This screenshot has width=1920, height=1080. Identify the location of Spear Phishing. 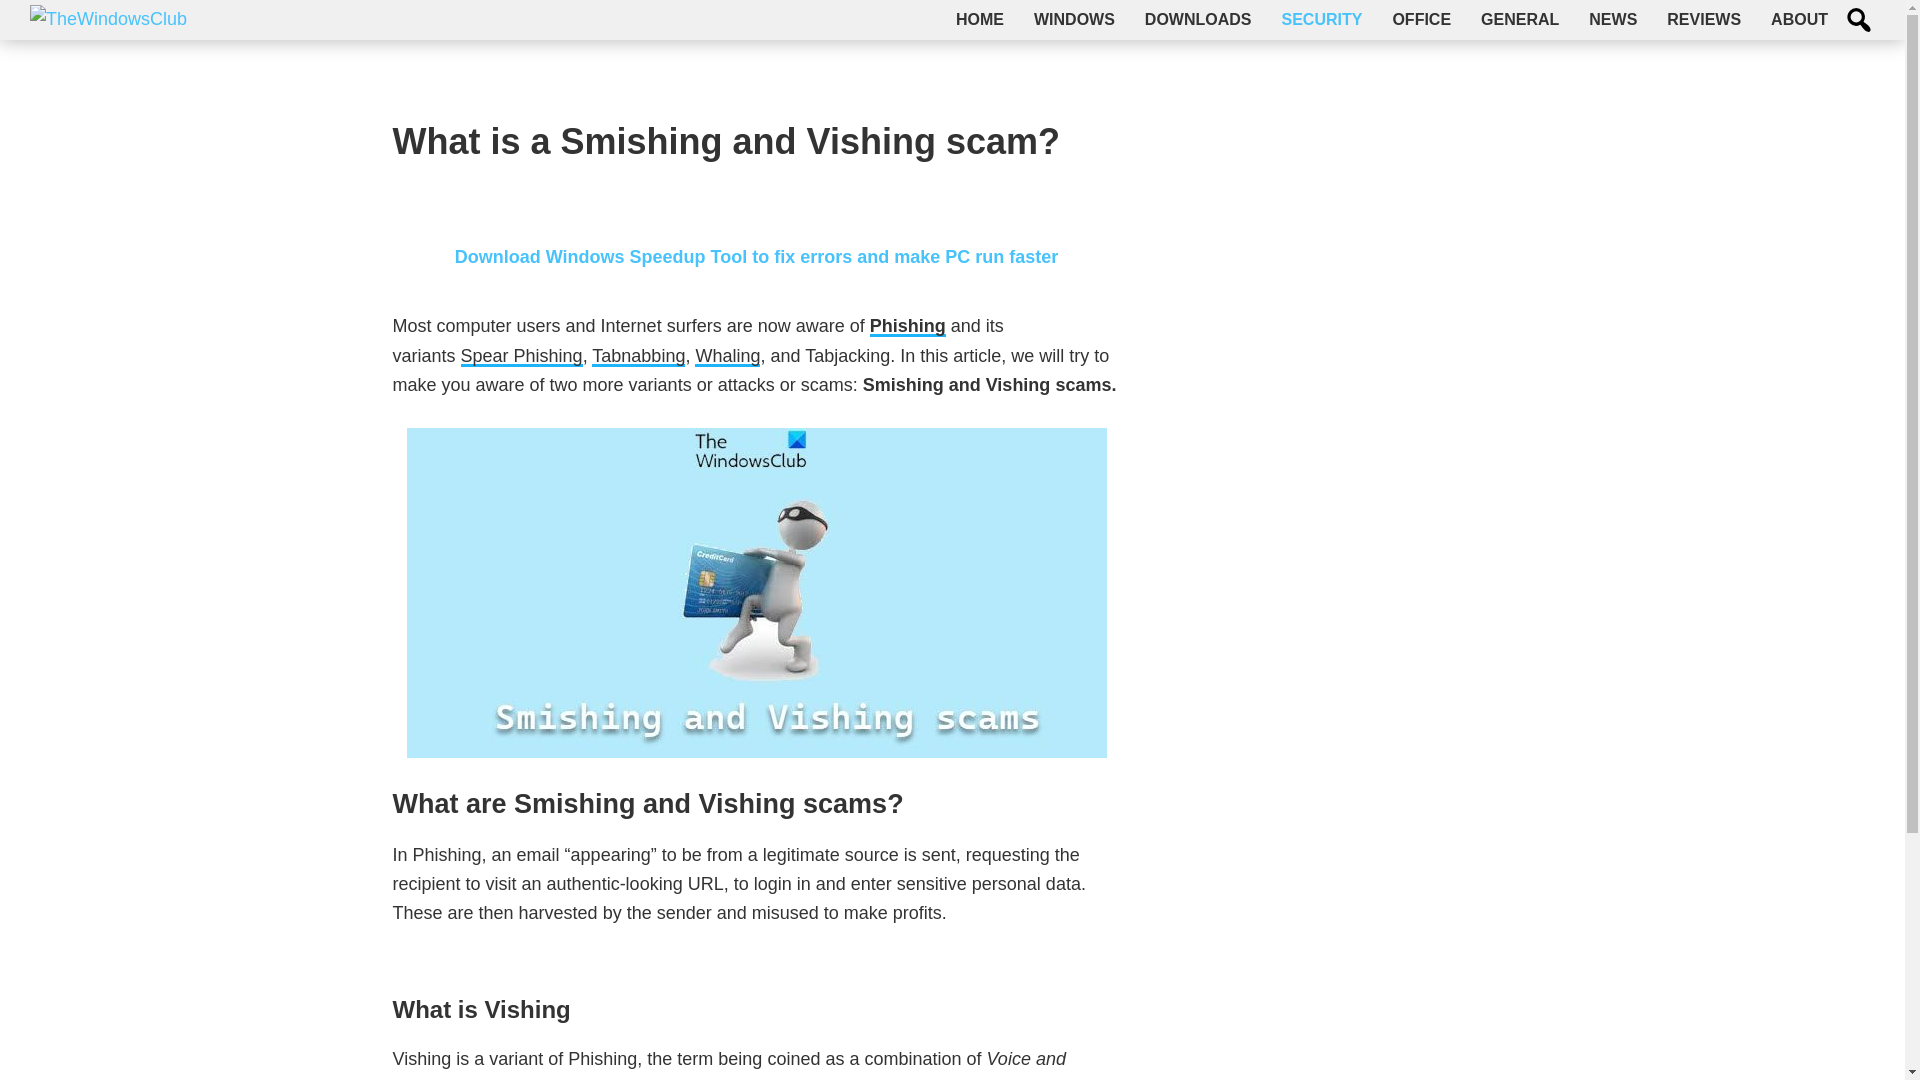
(522, 356).